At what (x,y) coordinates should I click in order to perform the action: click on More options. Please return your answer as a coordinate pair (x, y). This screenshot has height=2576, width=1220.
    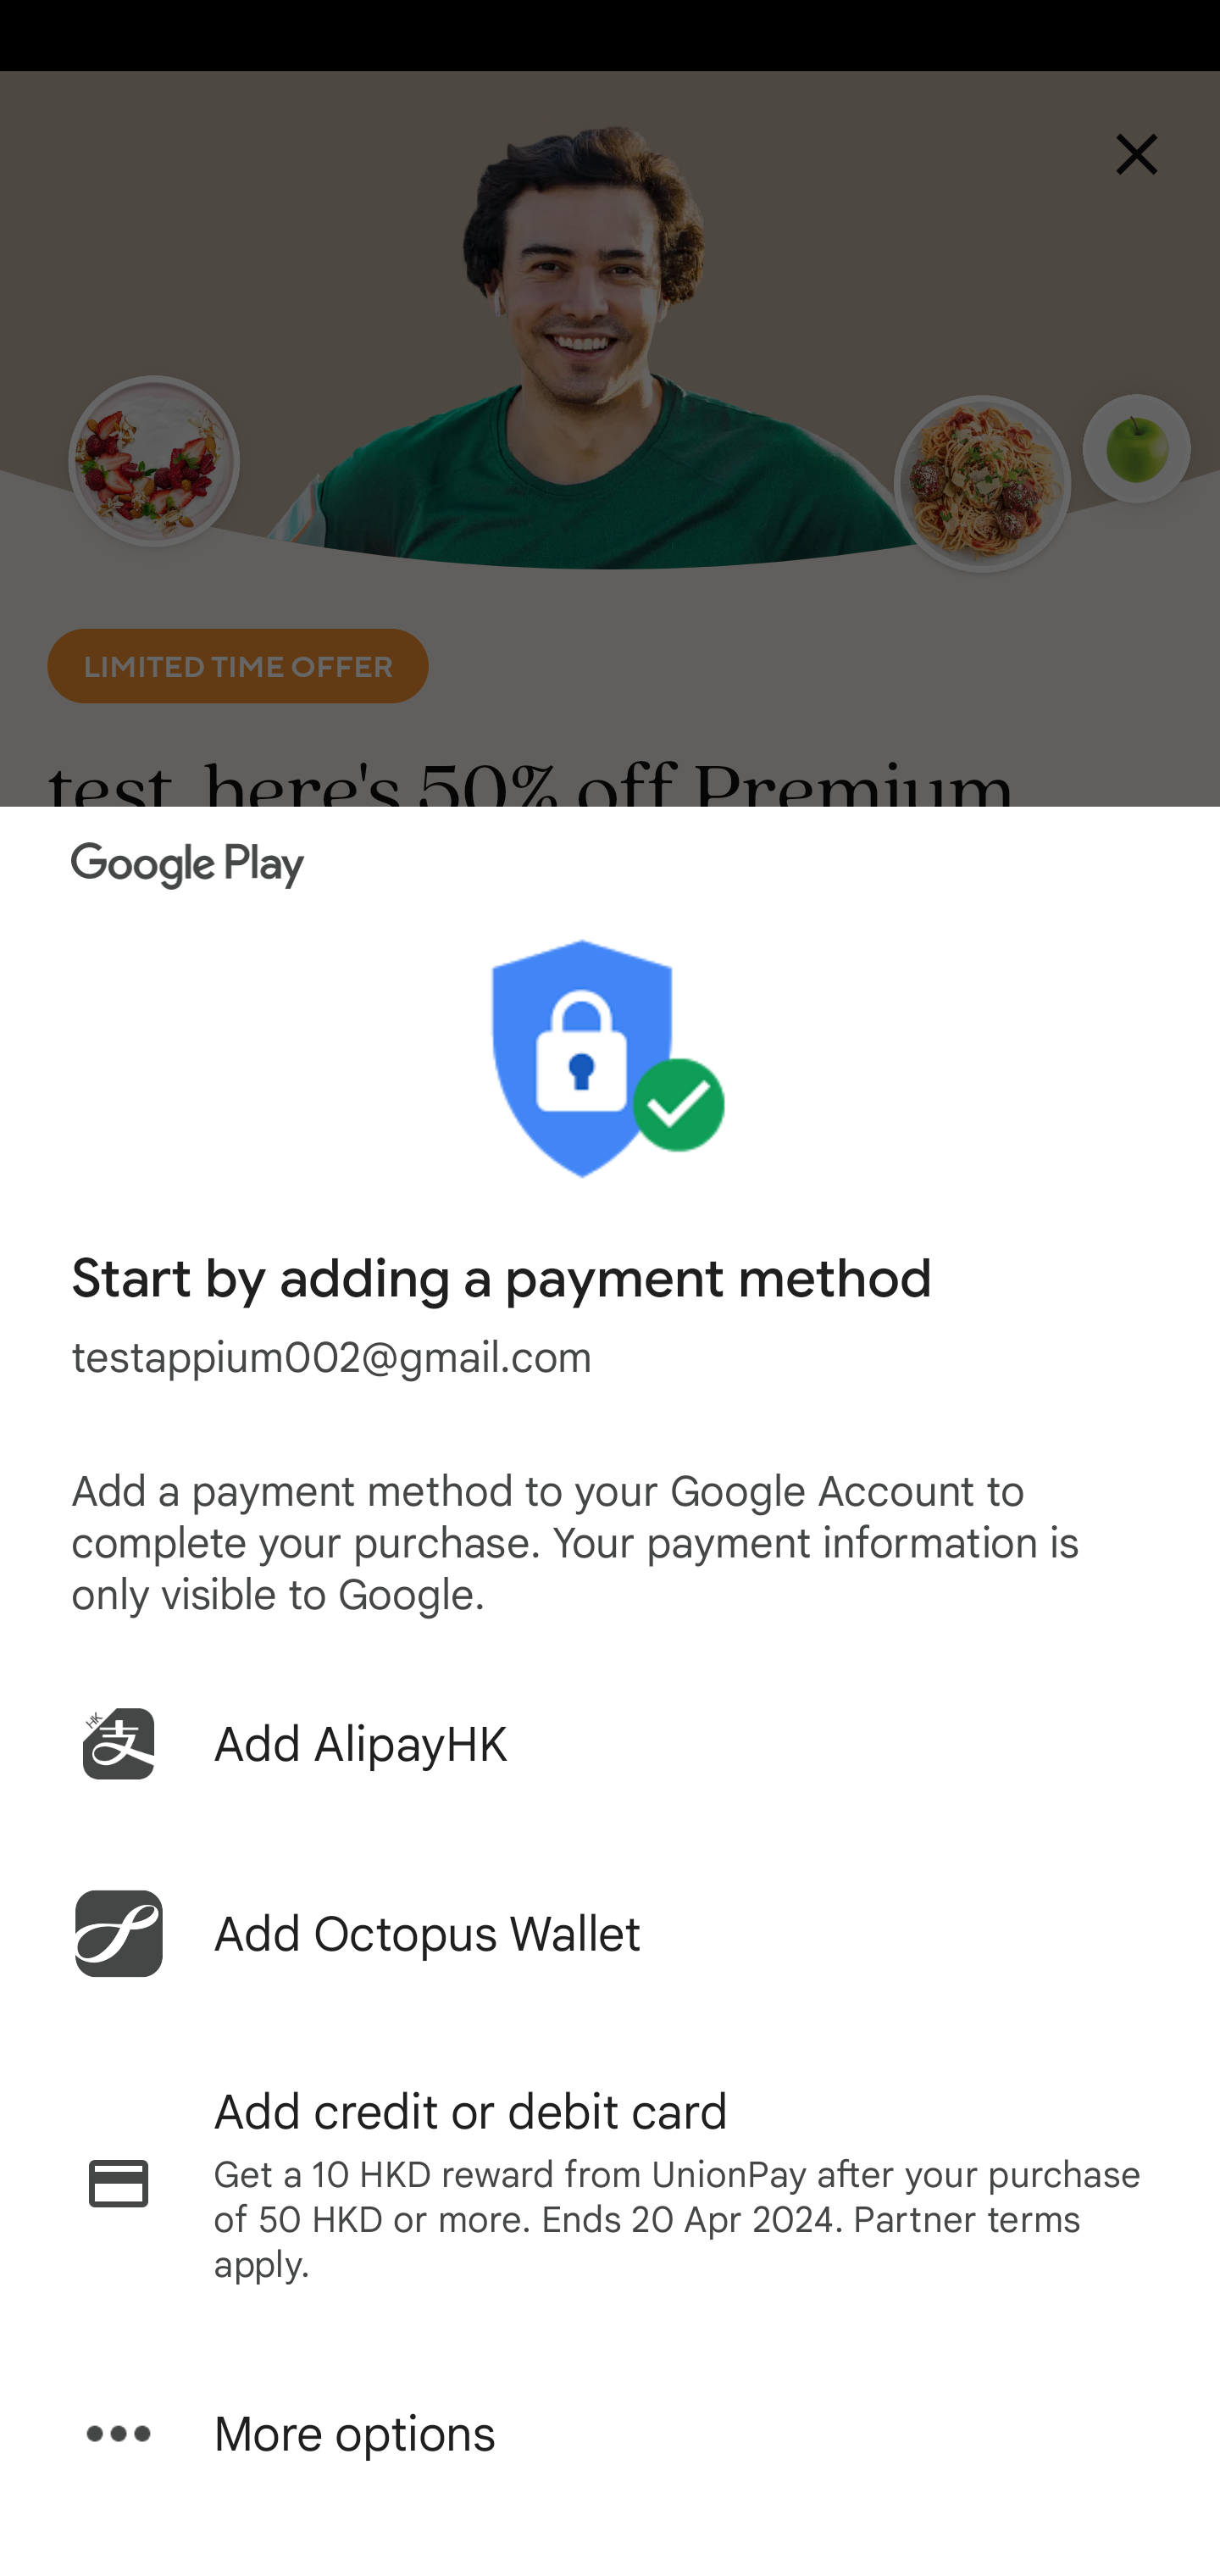
    Looking at the image, I should click on (610, 2434).